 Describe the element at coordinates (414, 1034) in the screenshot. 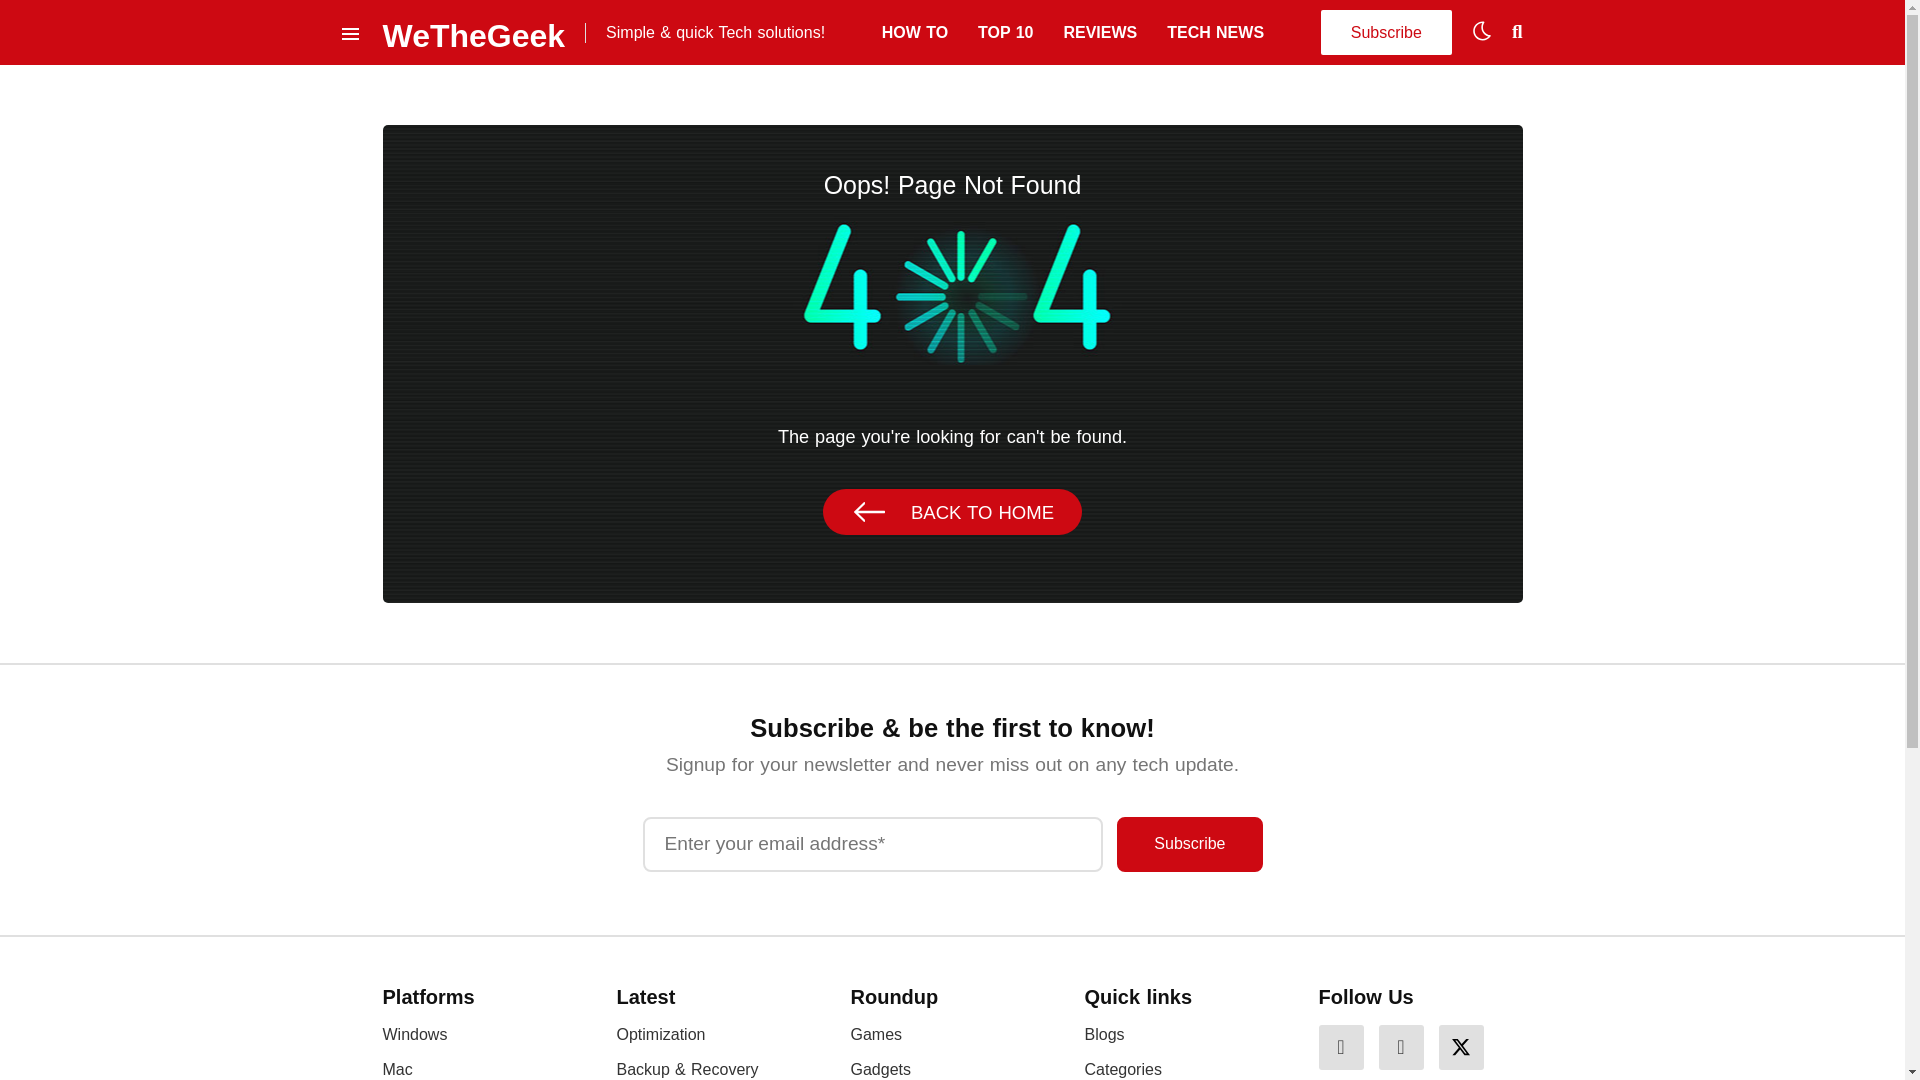

I see `Windows` at that location.